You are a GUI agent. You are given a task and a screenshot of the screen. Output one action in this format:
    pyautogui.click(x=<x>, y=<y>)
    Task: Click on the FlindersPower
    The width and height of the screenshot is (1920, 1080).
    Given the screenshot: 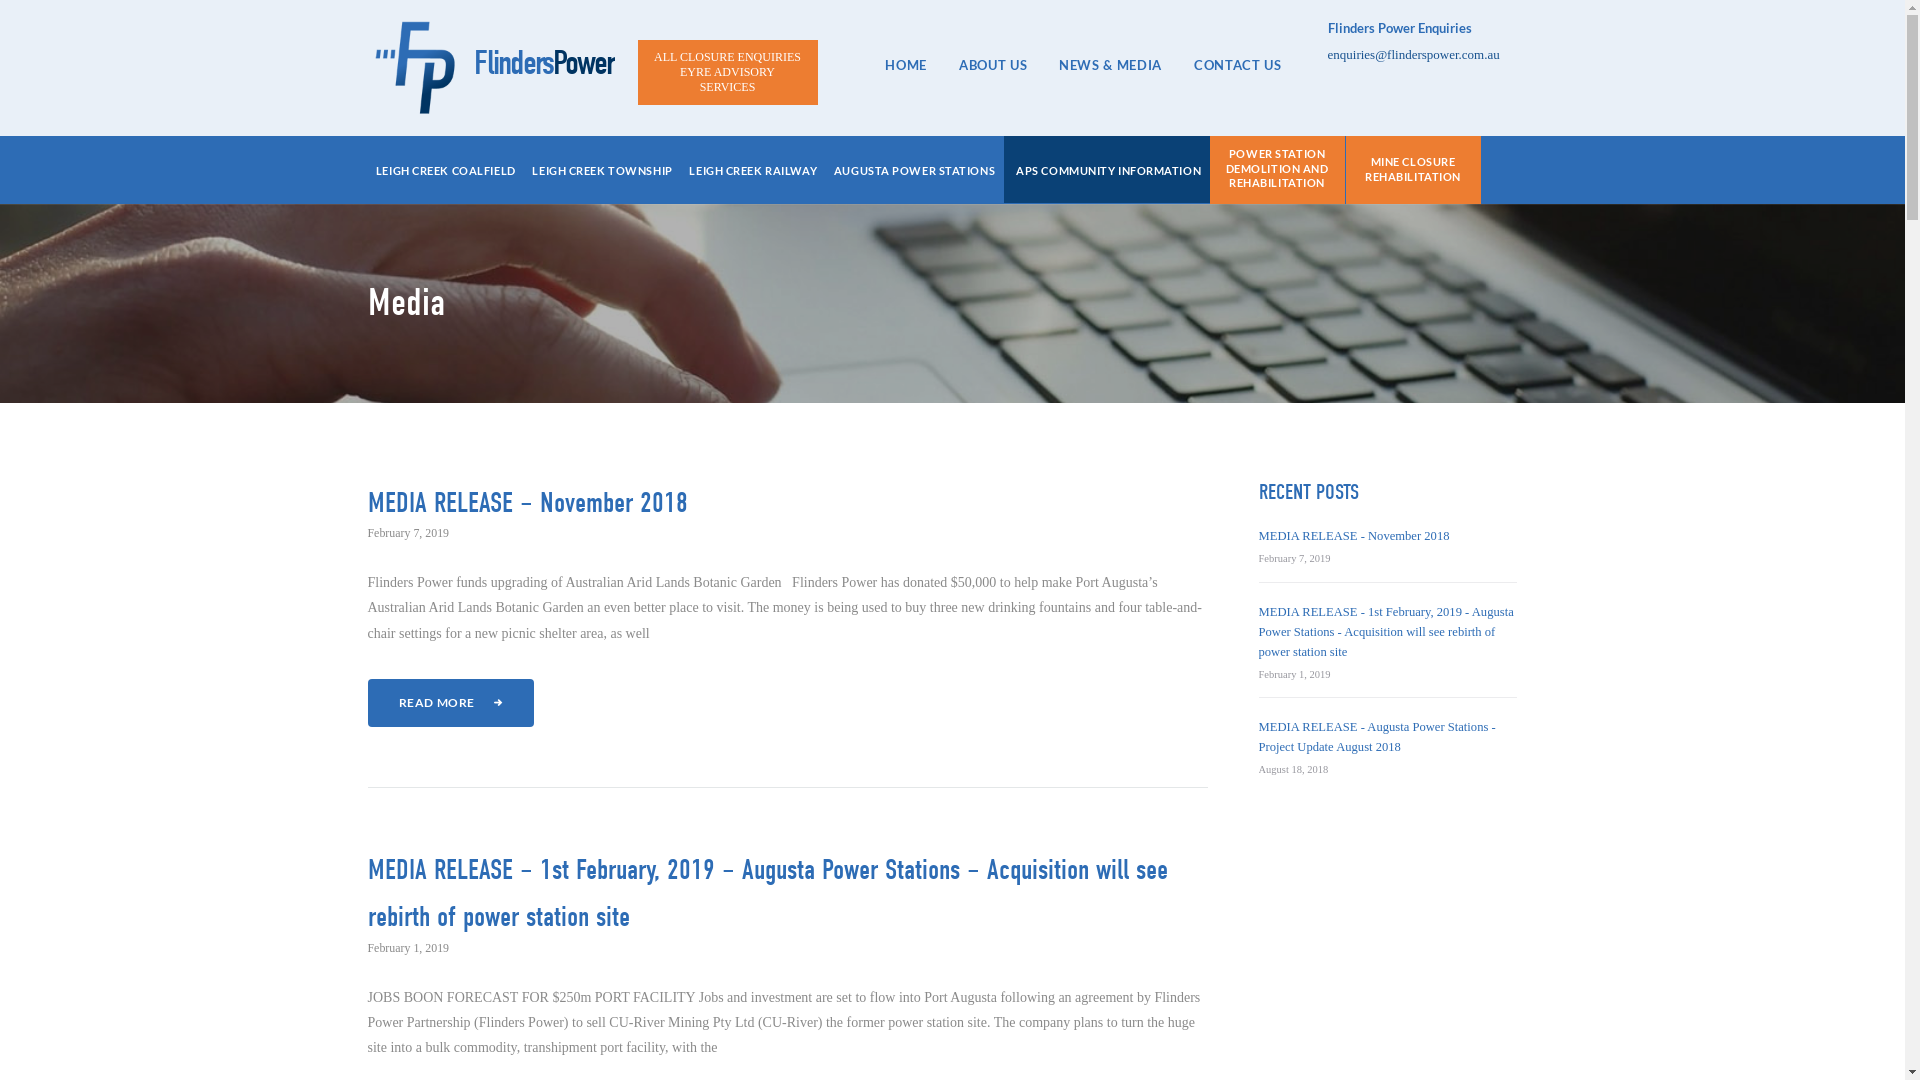 What is the action you would take?
    pyautogui.click(x=492, y=72)
    